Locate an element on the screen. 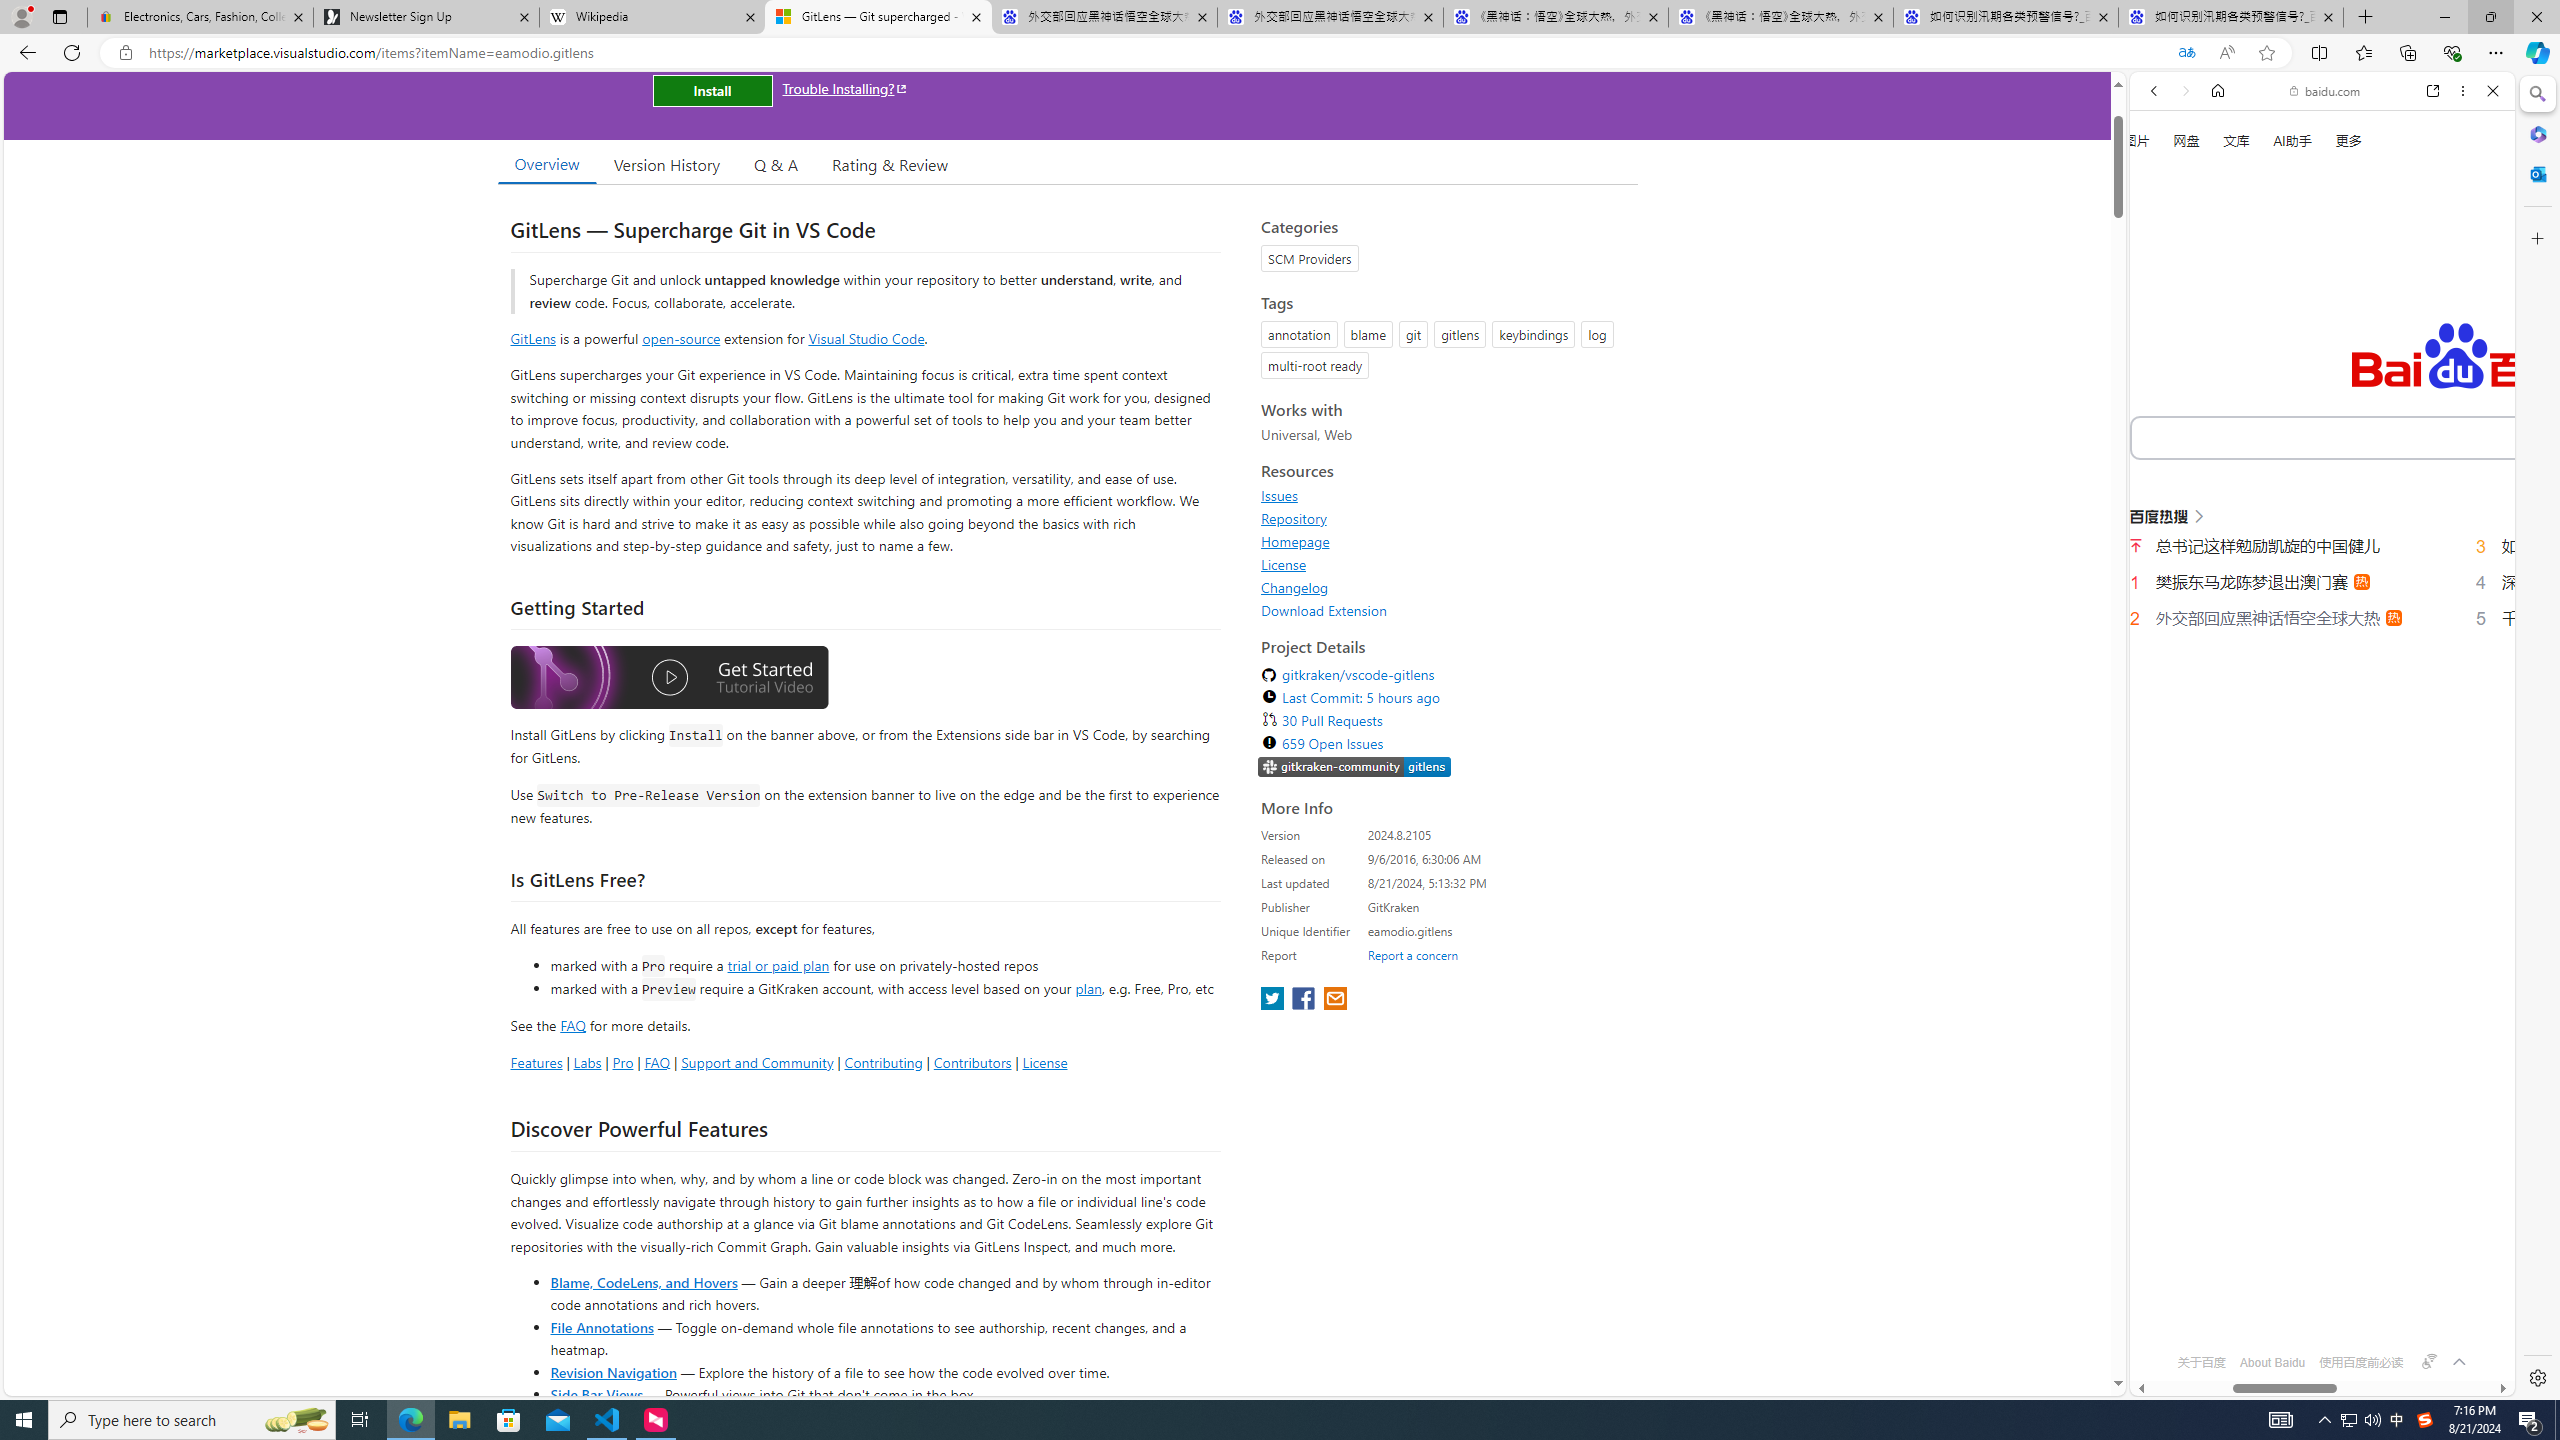 The width and height of the screenshot is (2560, 1440). Search Filter, VIDEOS is located at coordinates (2287, 338).